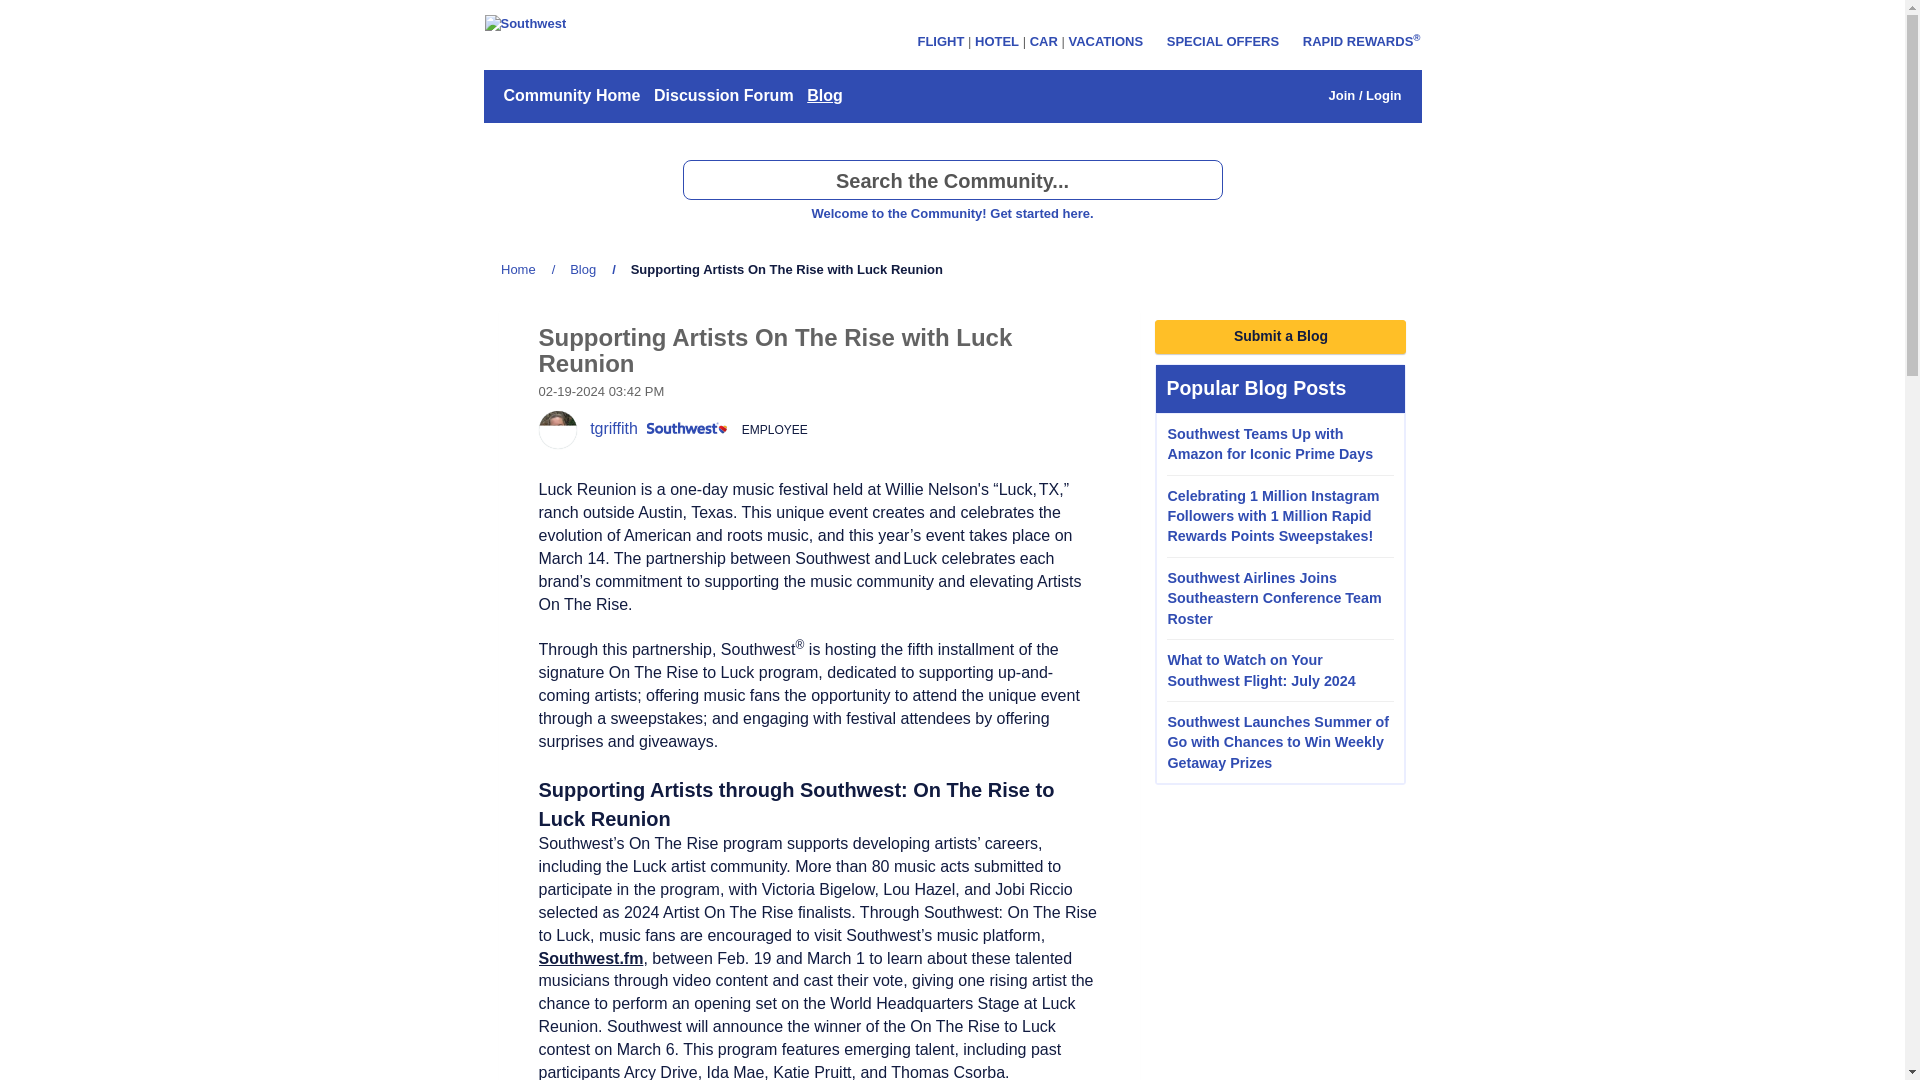 The image size is (1920, 1080). Describe the element at coordinates (951, 179) in the screenshot. I see `Search` at that location.